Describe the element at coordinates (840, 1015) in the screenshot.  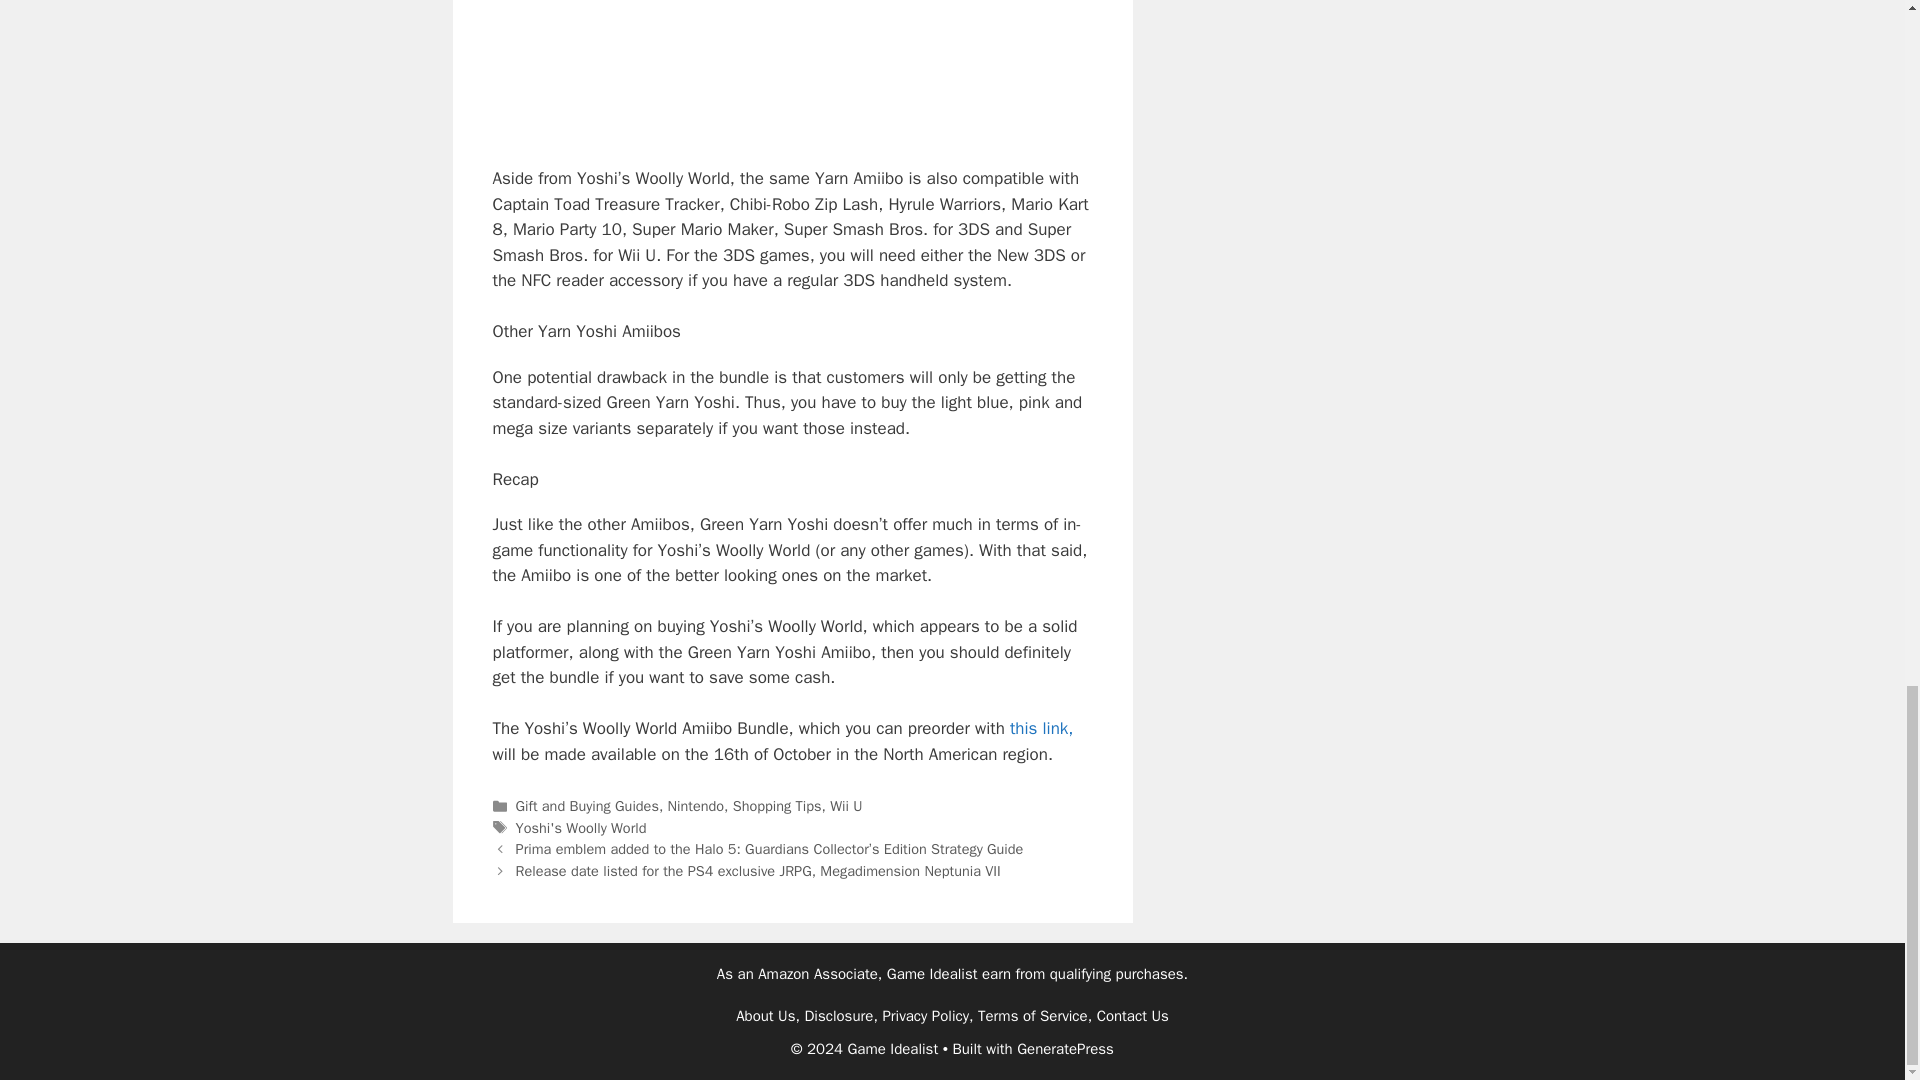
I see `Disclosure,` at that location.